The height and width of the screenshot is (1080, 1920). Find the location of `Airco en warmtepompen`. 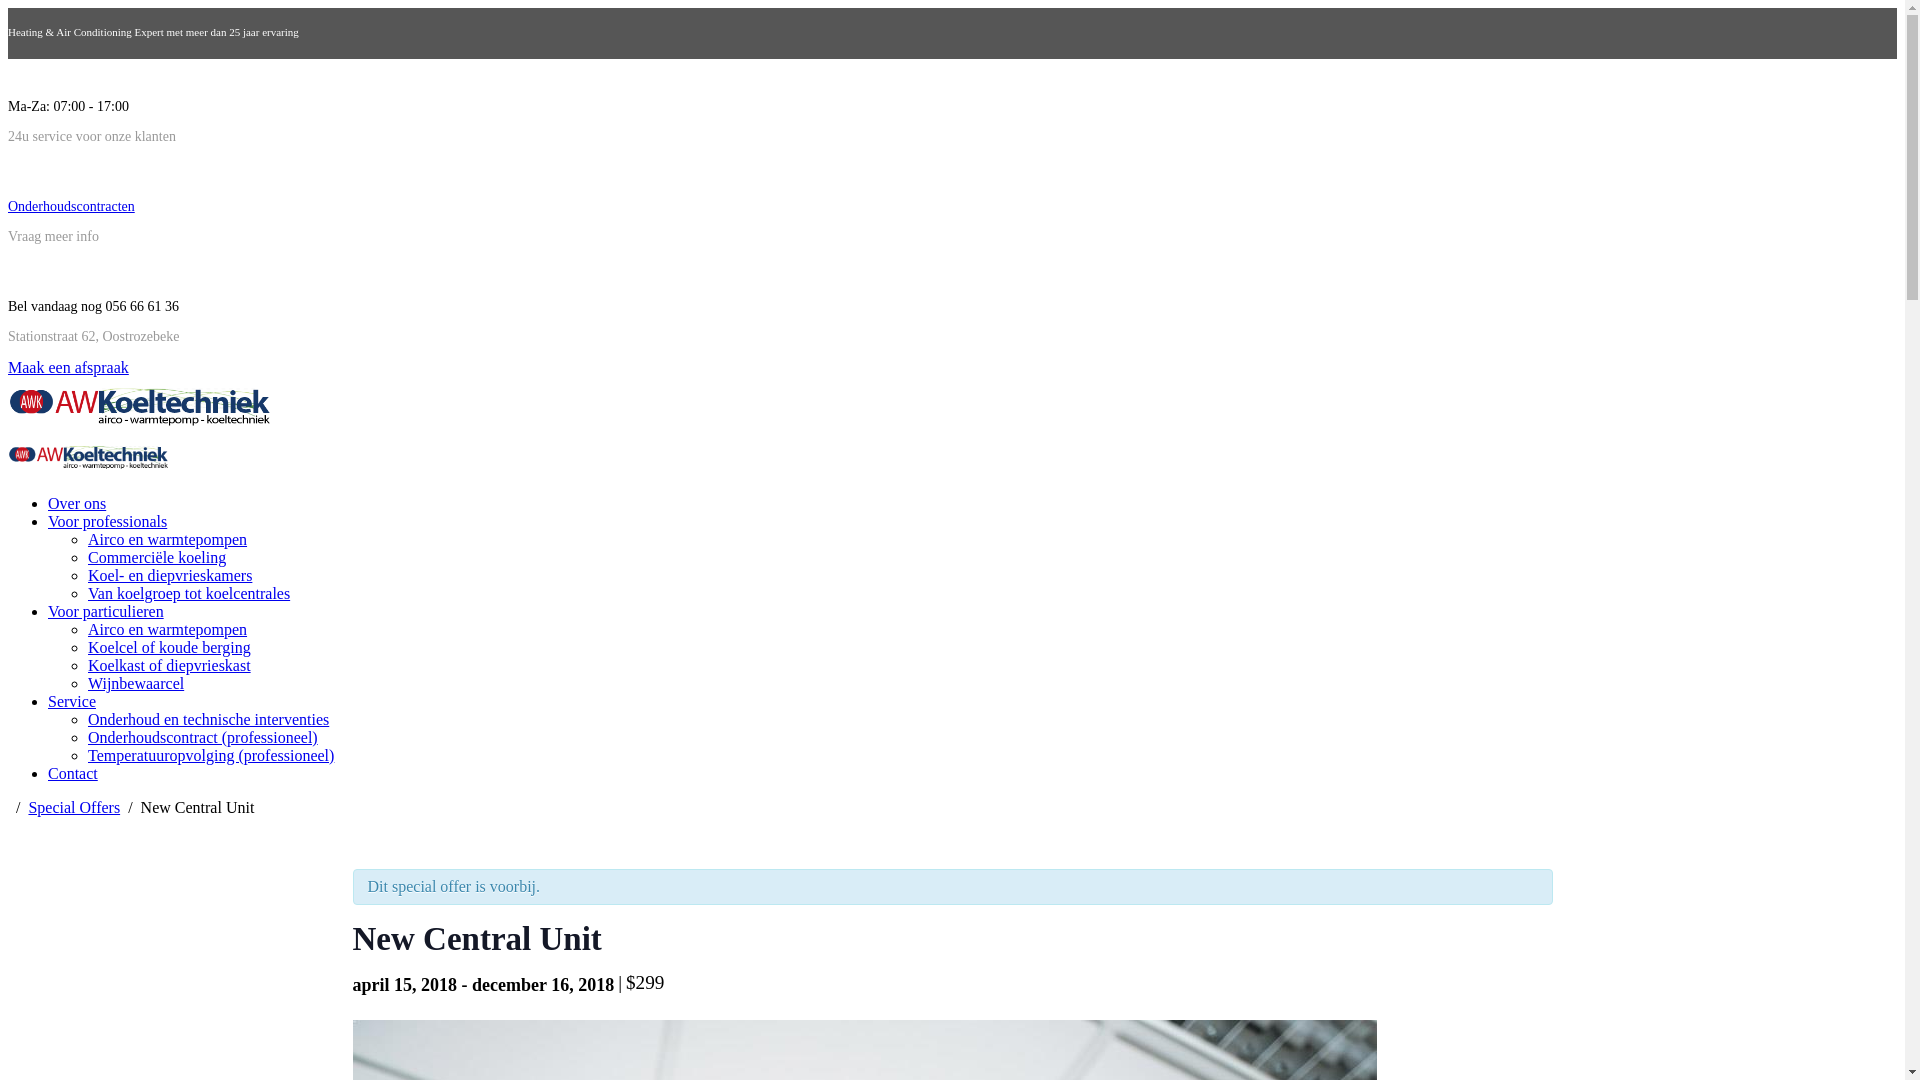

Airco en warmtepompen is located at coordinates (167, 540).